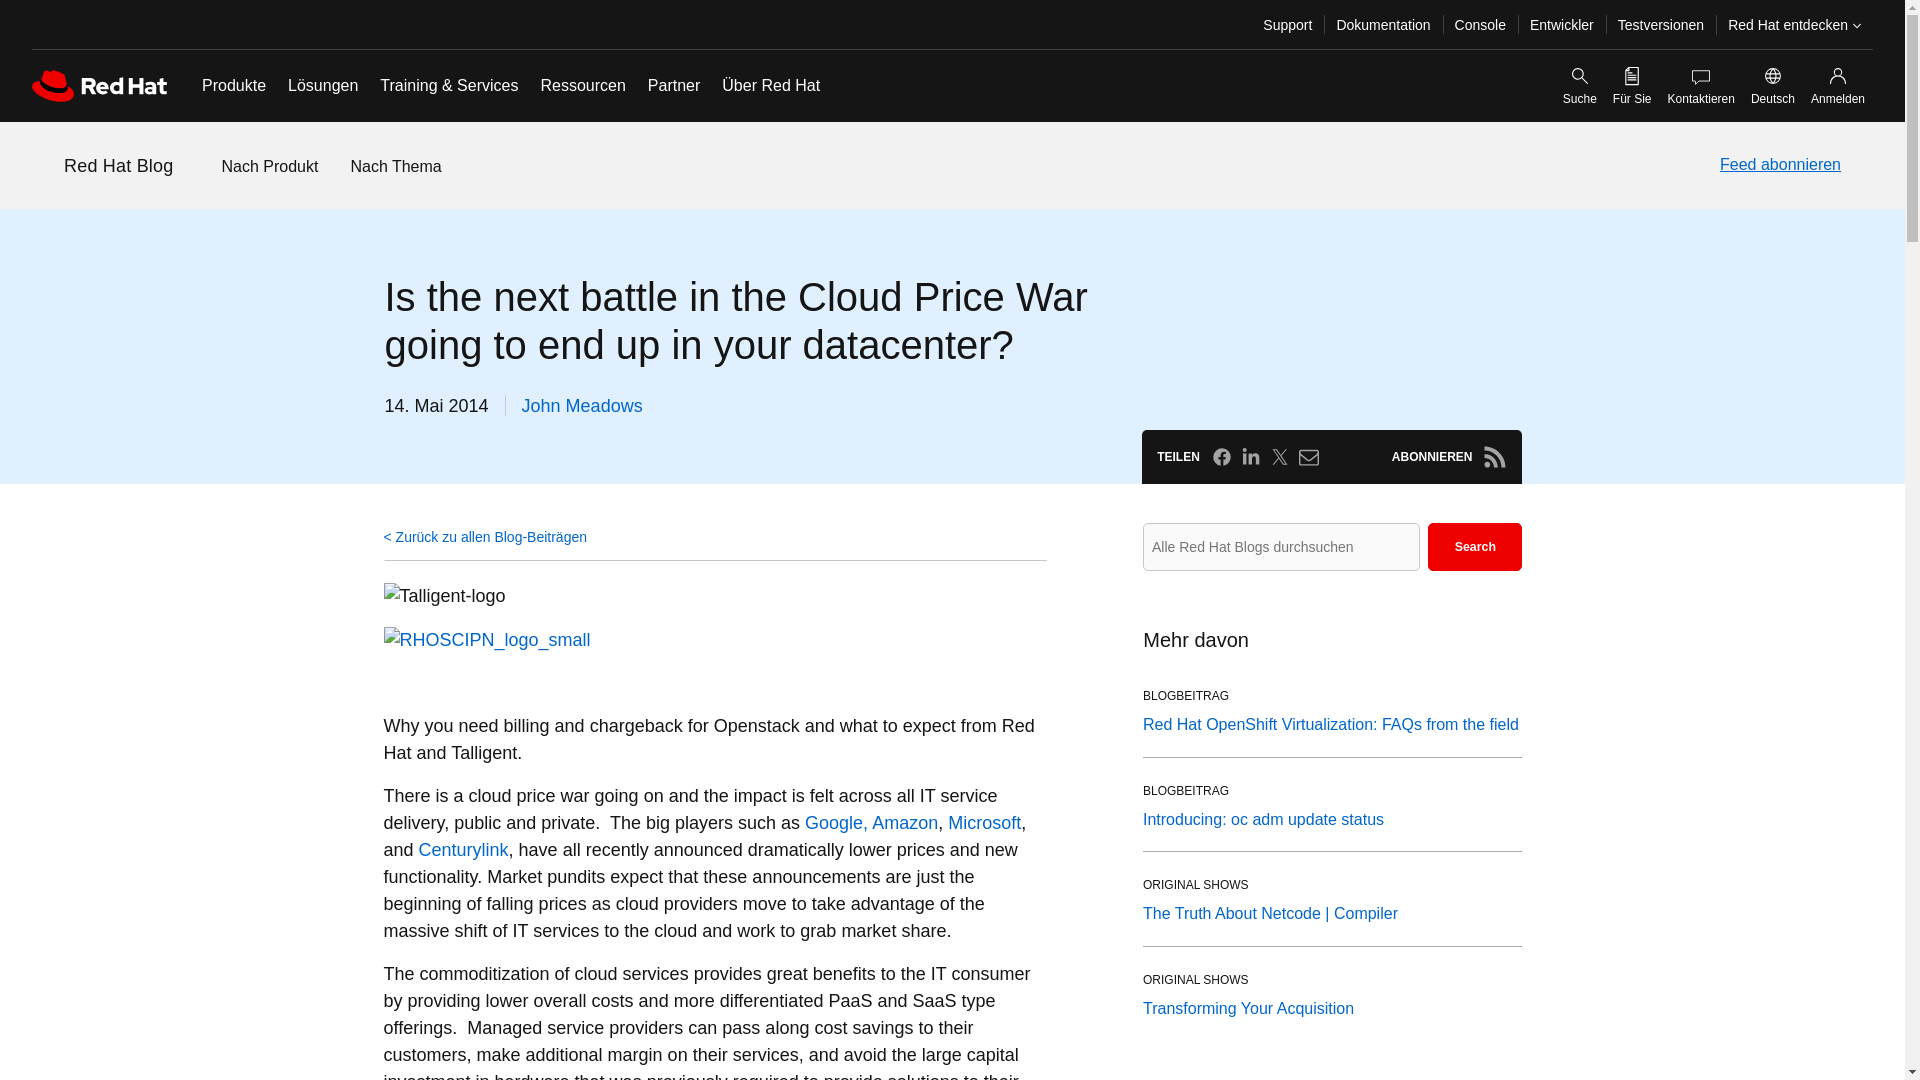  I want to click on Entwickler, so click(1562, 24).